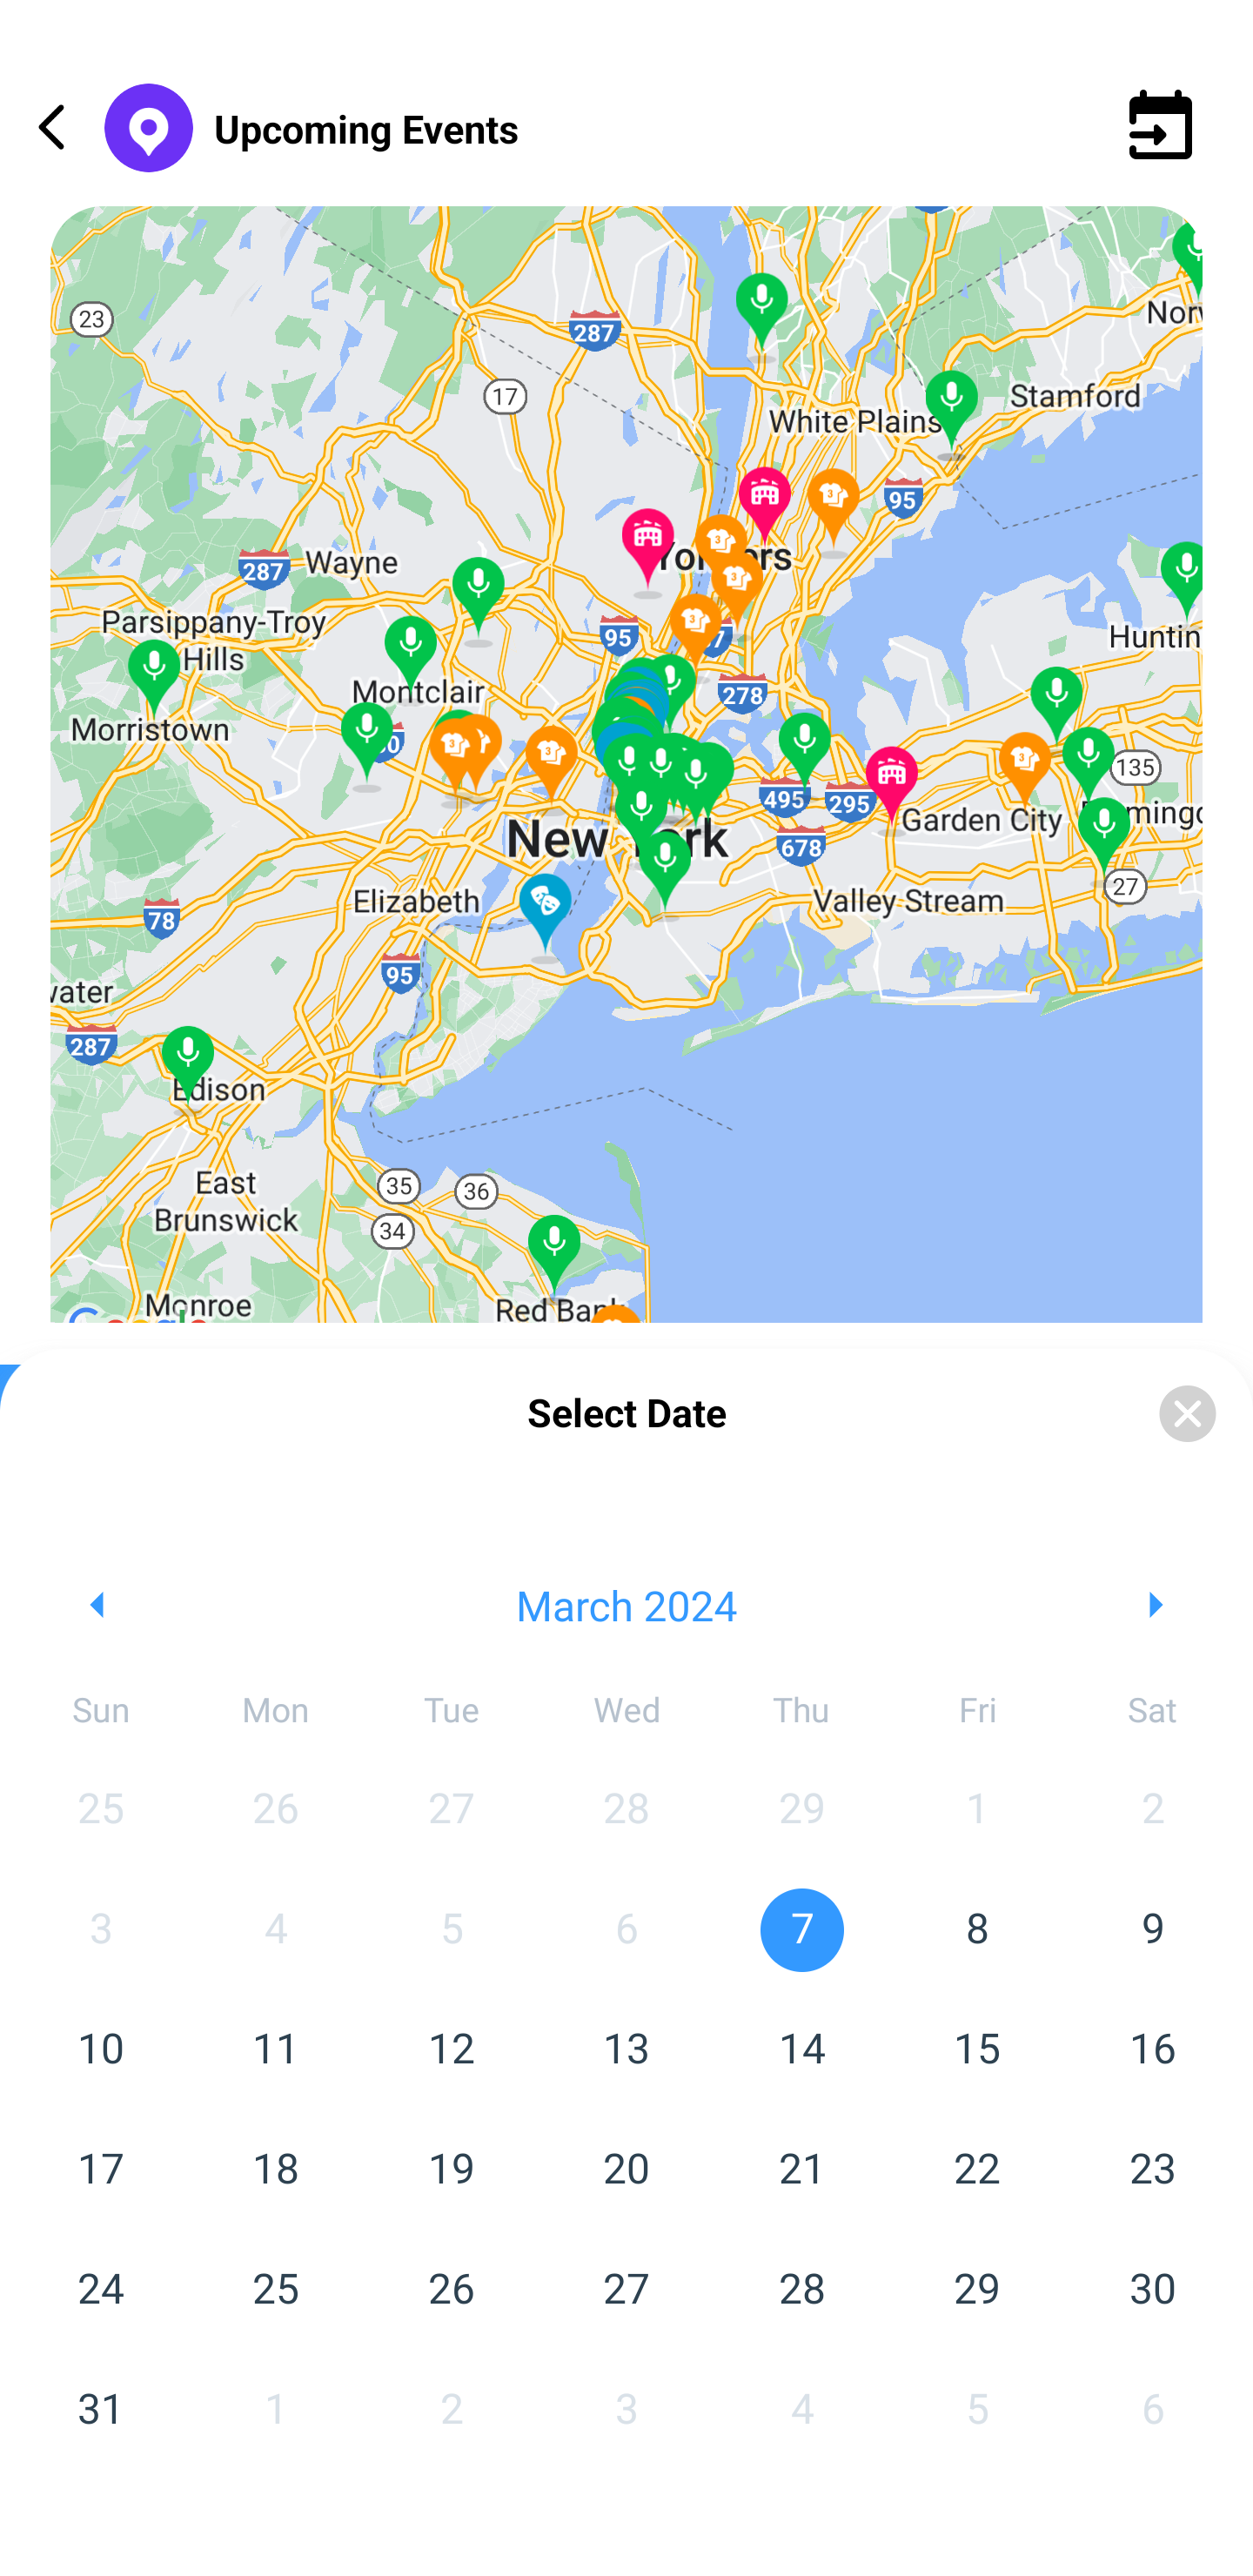 The image size is (1253, 2576). I want to click on  Monday 4 March 2024  4, so click(275, 1930).